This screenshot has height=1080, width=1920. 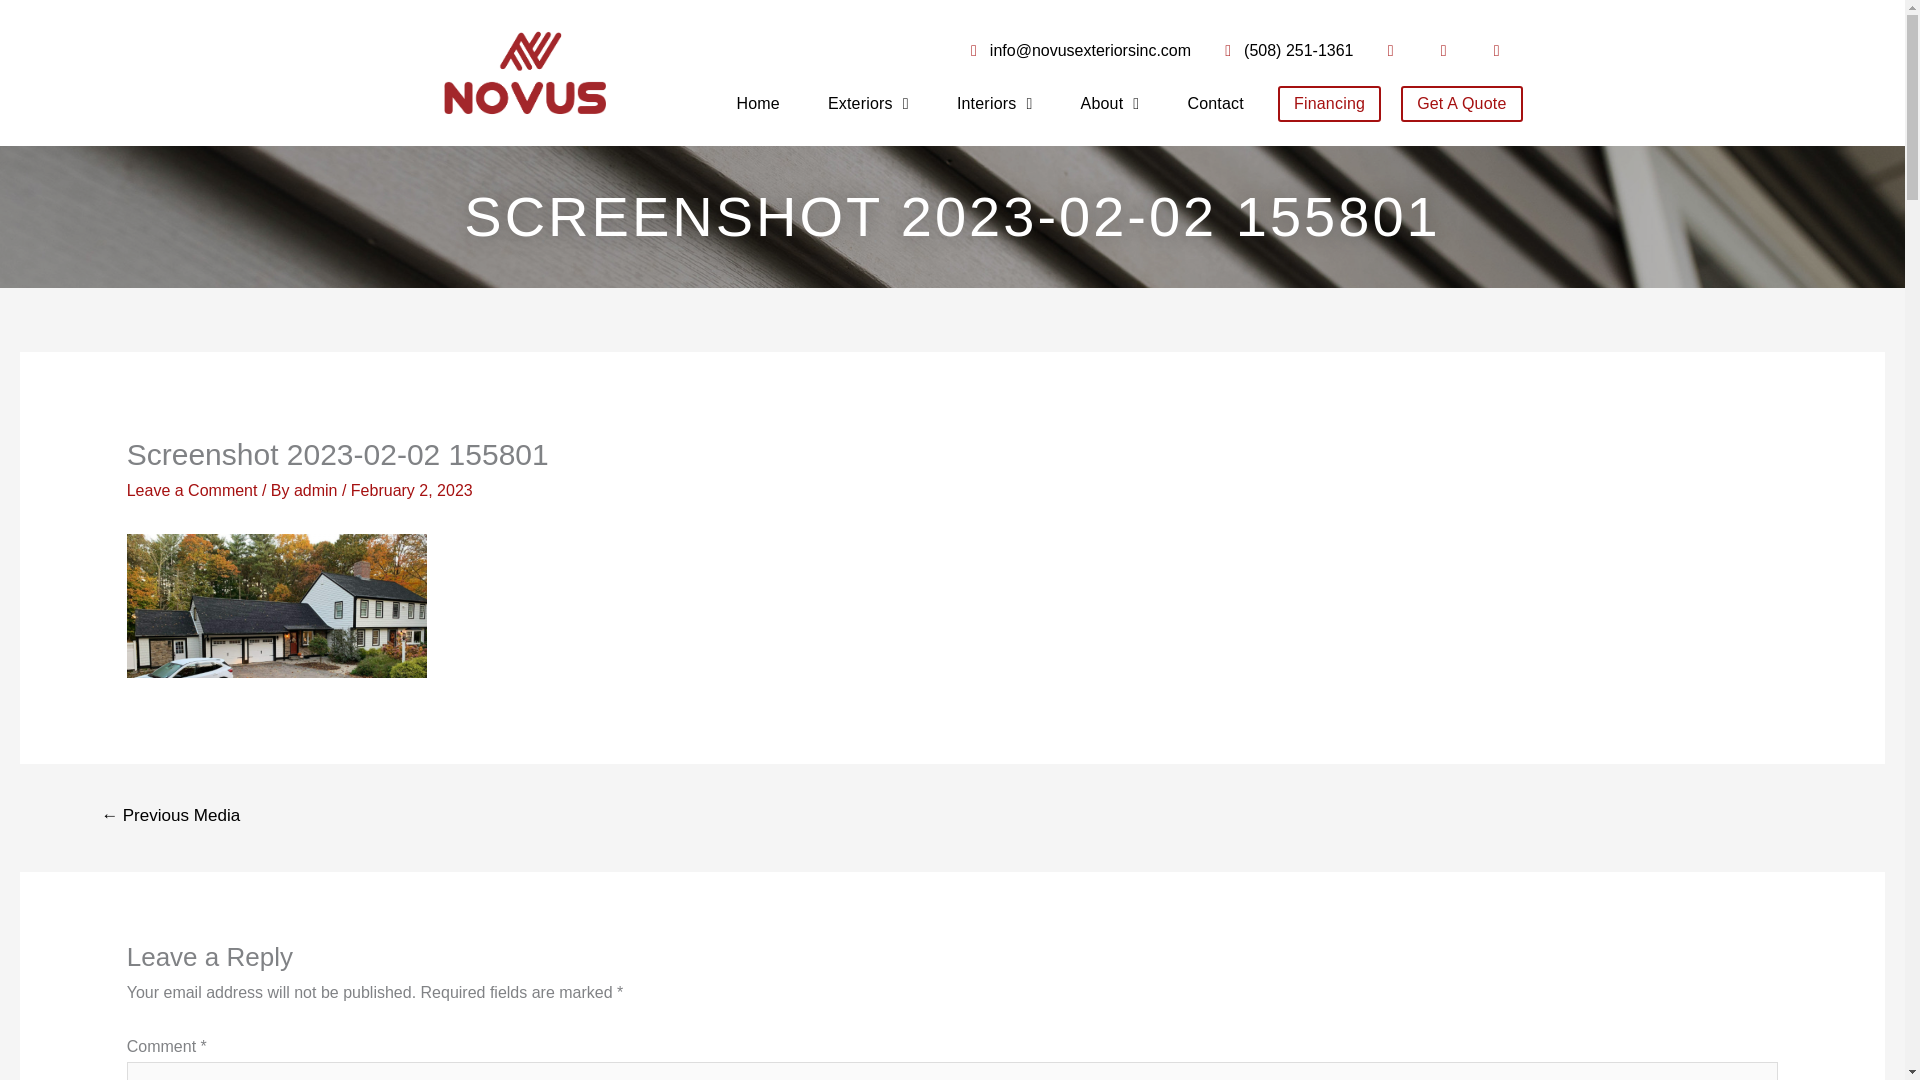 What do you see at coordinates (1329, 104) in the screenshot?
I see `Financing` at bounding box center [1329, 104].